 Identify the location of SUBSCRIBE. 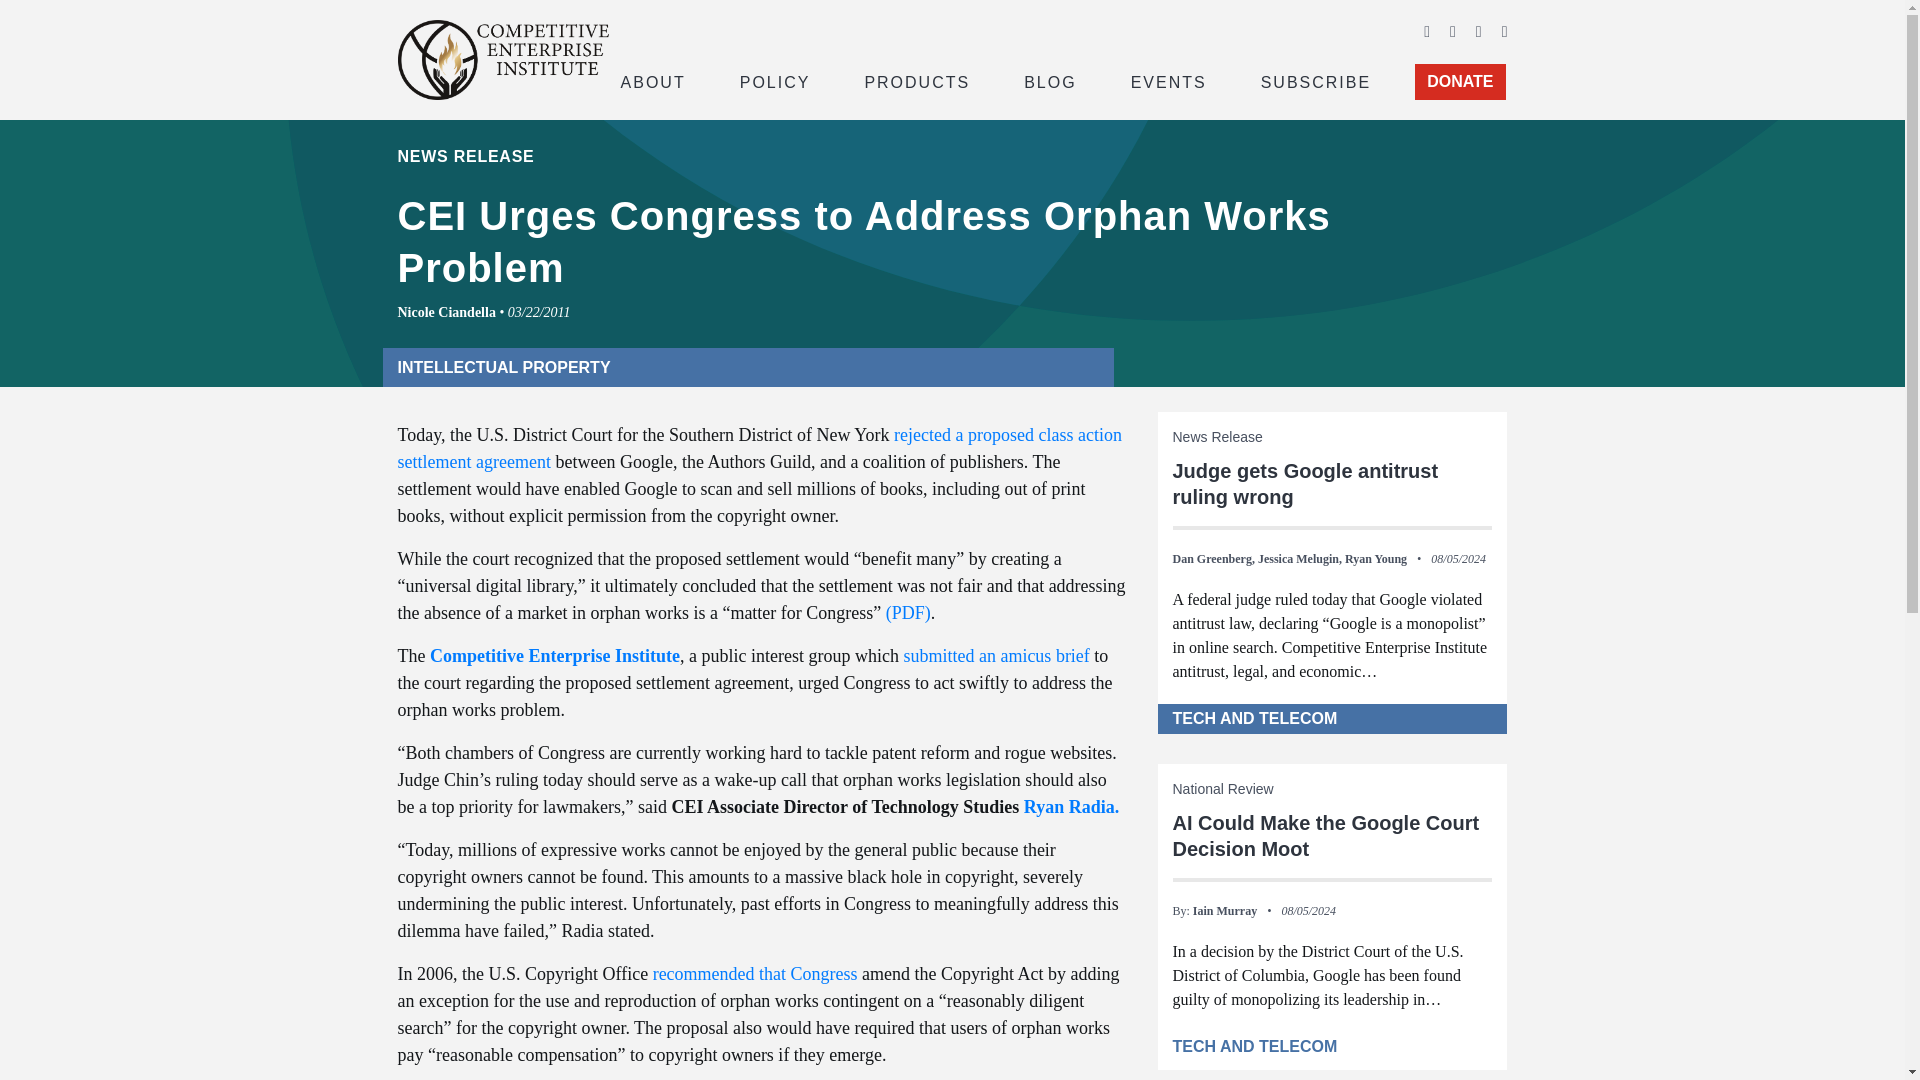
(1316, 80).